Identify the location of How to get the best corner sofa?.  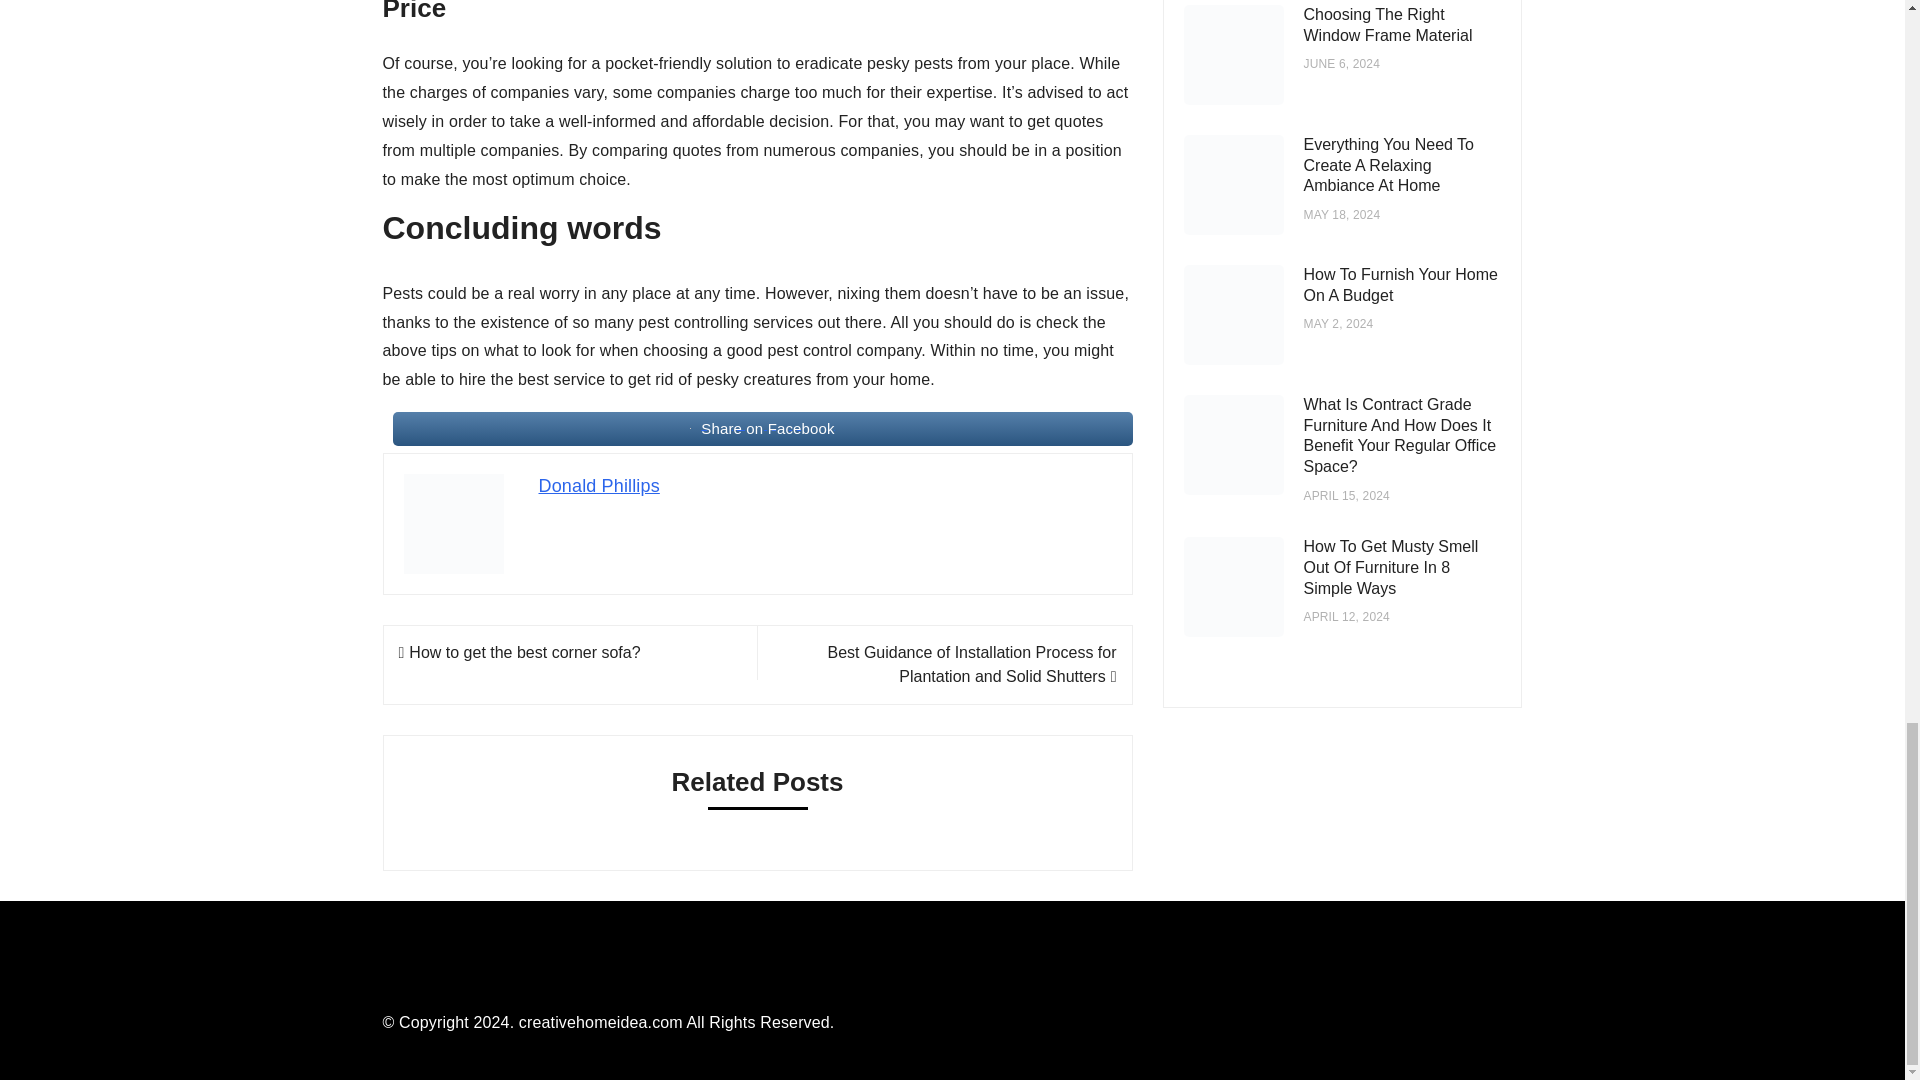
(518, 652).